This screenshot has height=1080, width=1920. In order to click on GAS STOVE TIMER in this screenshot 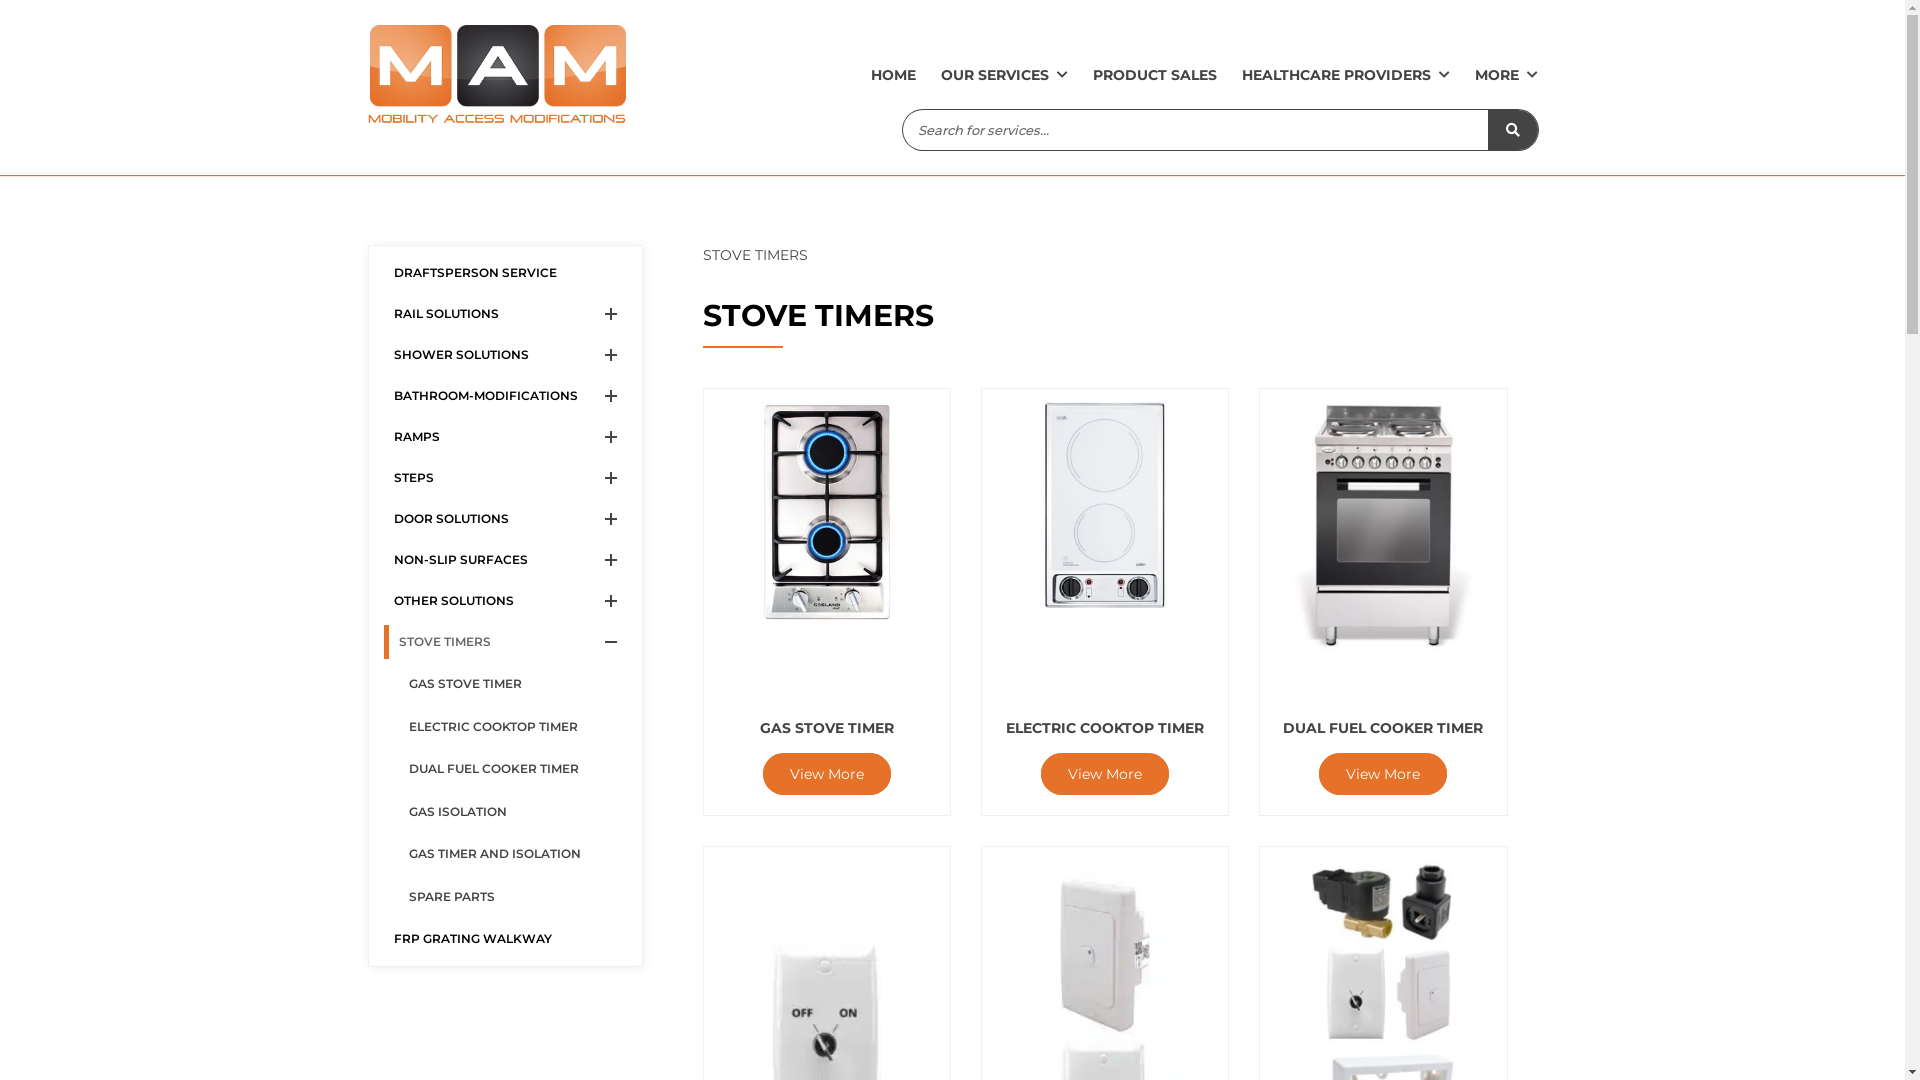, I will do `click(512, 684)`.